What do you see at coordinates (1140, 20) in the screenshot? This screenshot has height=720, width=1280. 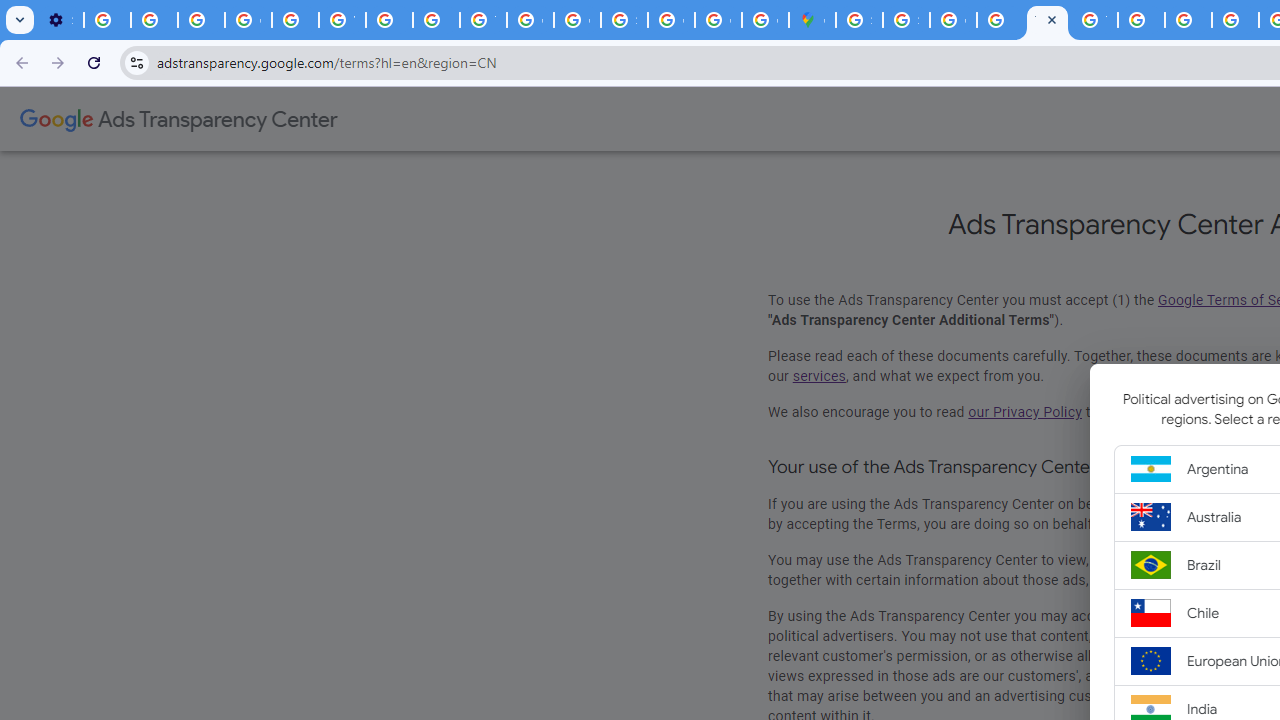 I see `Blogger Policies and Guidelines - Transparency Center` at bounding box center [1140, 20].